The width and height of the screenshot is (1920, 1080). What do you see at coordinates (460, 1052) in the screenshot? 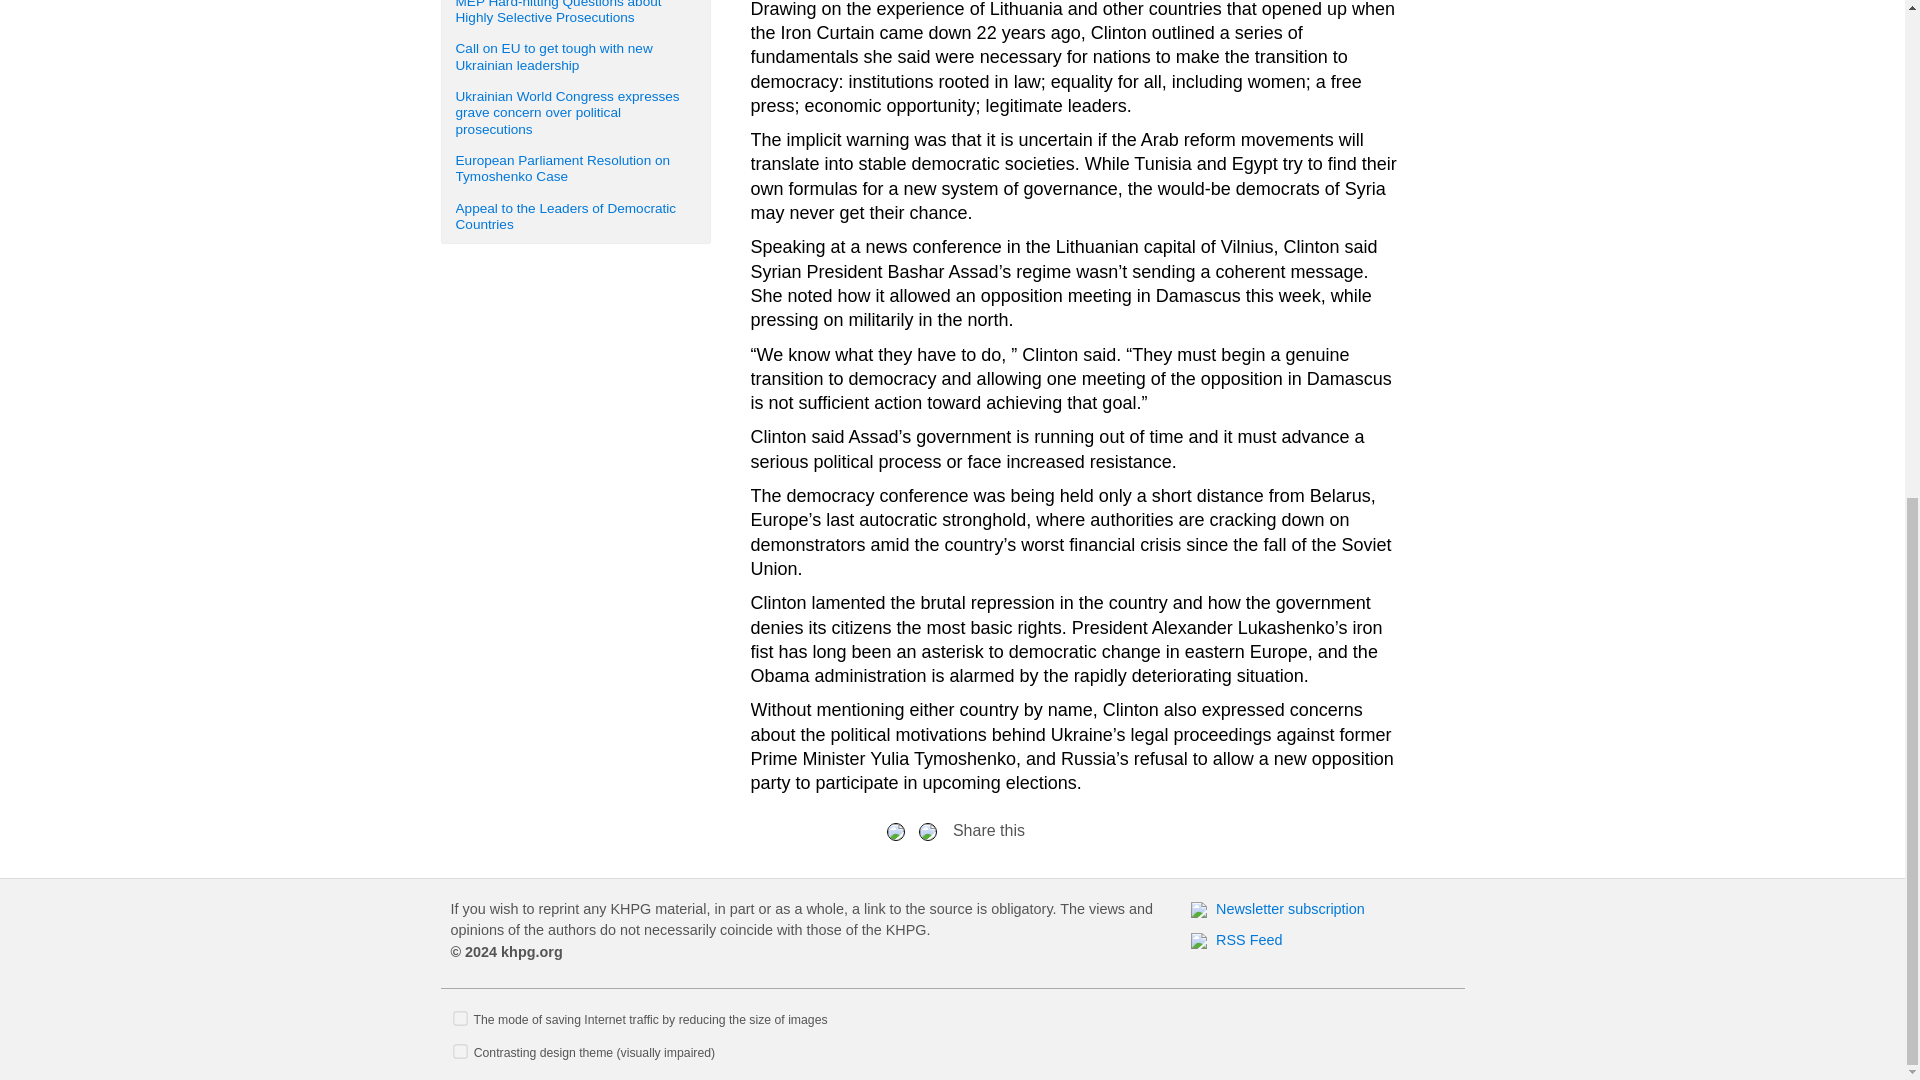
I see `1` at bounding box center [460, 1052].